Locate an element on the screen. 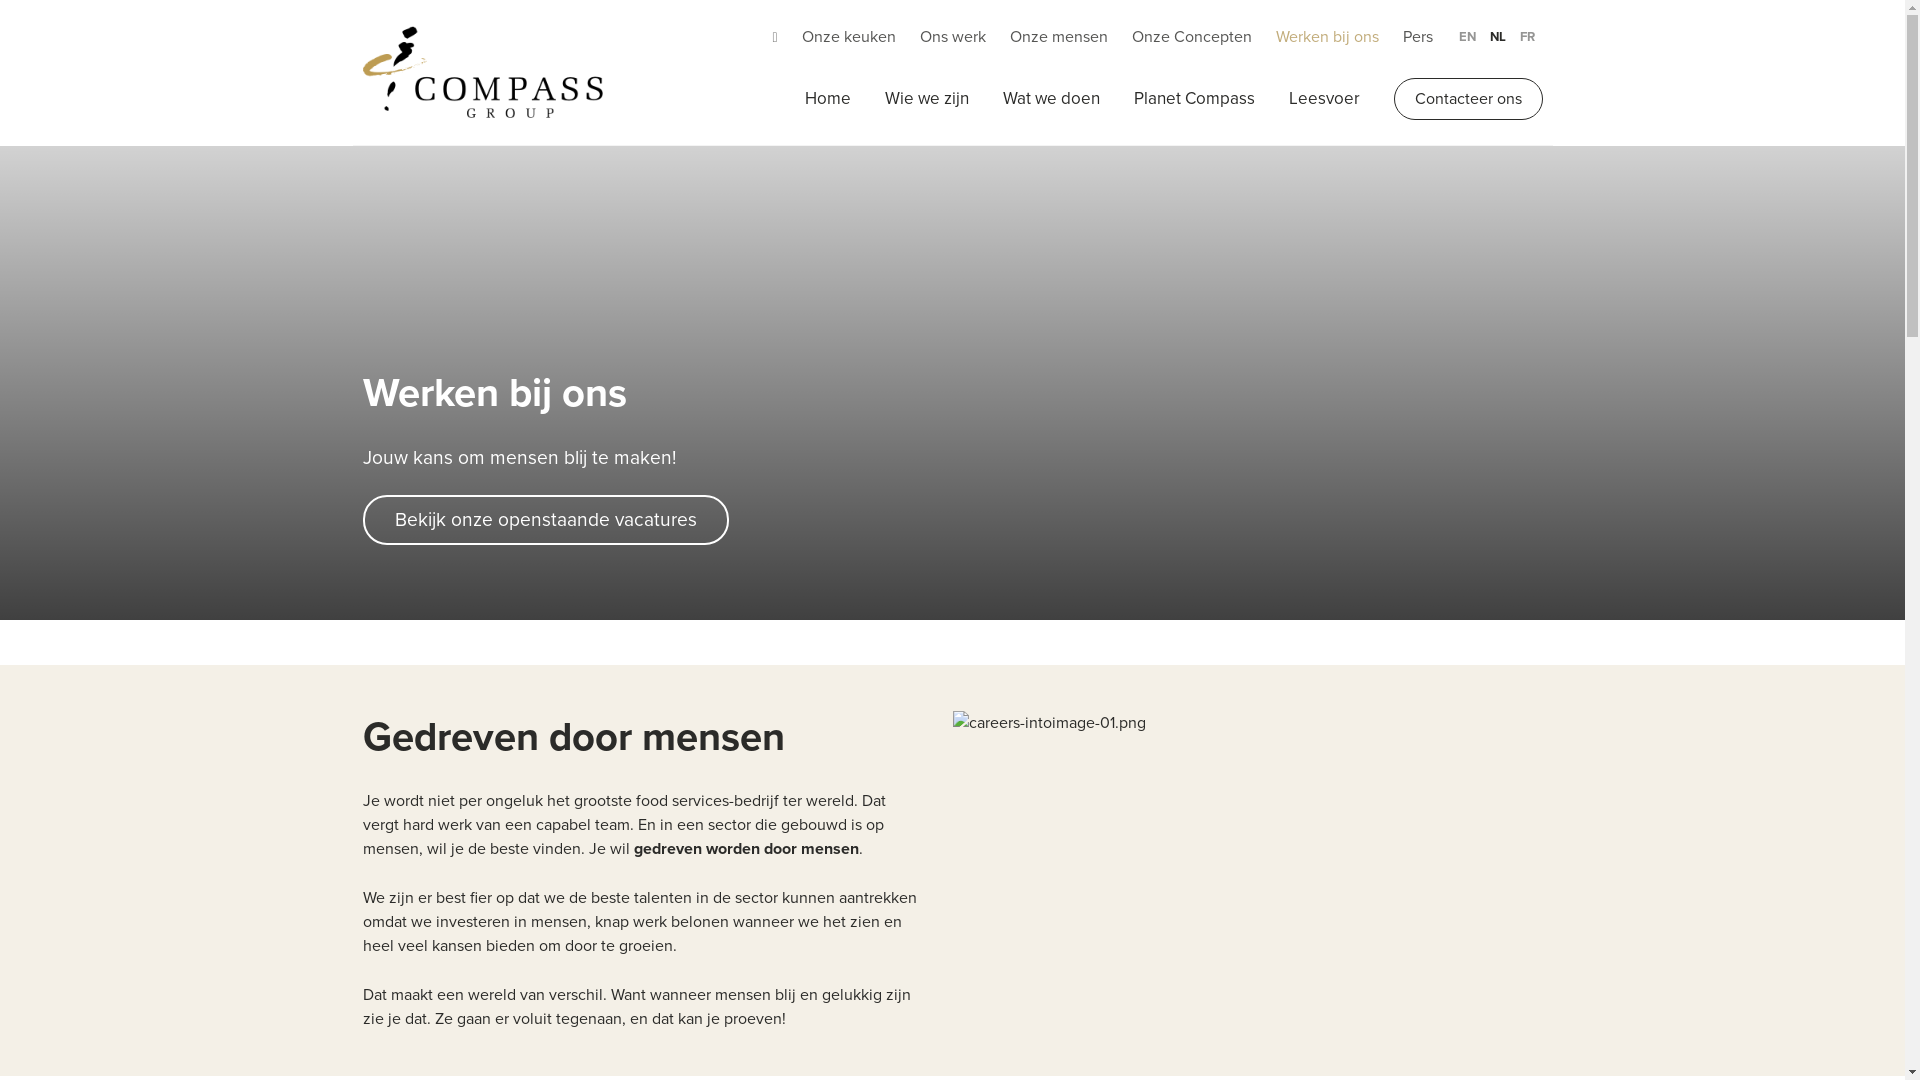 The width and height of the screenshot is (1920, 1080). Onze Concepten is located at coordinates (1192, 37).